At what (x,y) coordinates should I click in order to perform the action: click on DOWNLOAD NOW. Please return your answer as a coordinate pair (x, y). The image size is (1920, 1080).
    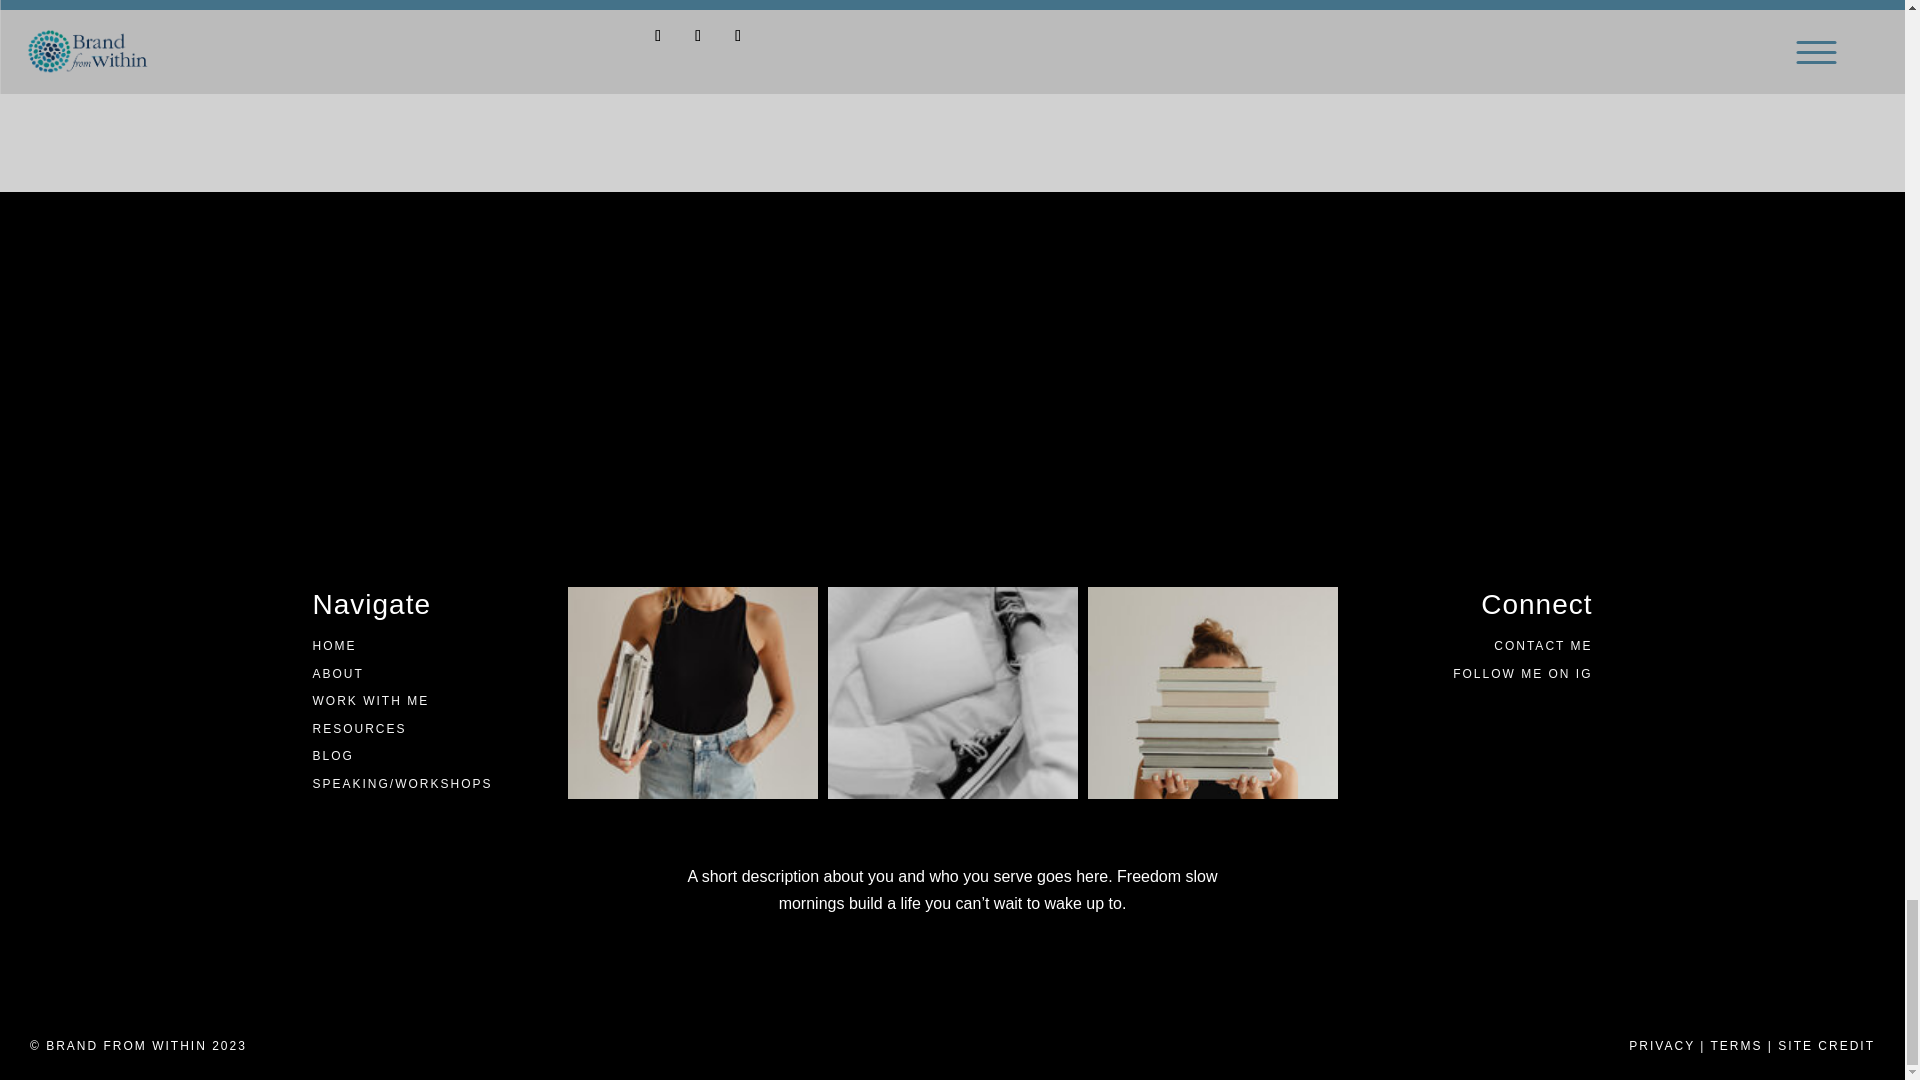
    Looking at the image, I should click on (1446, 4).